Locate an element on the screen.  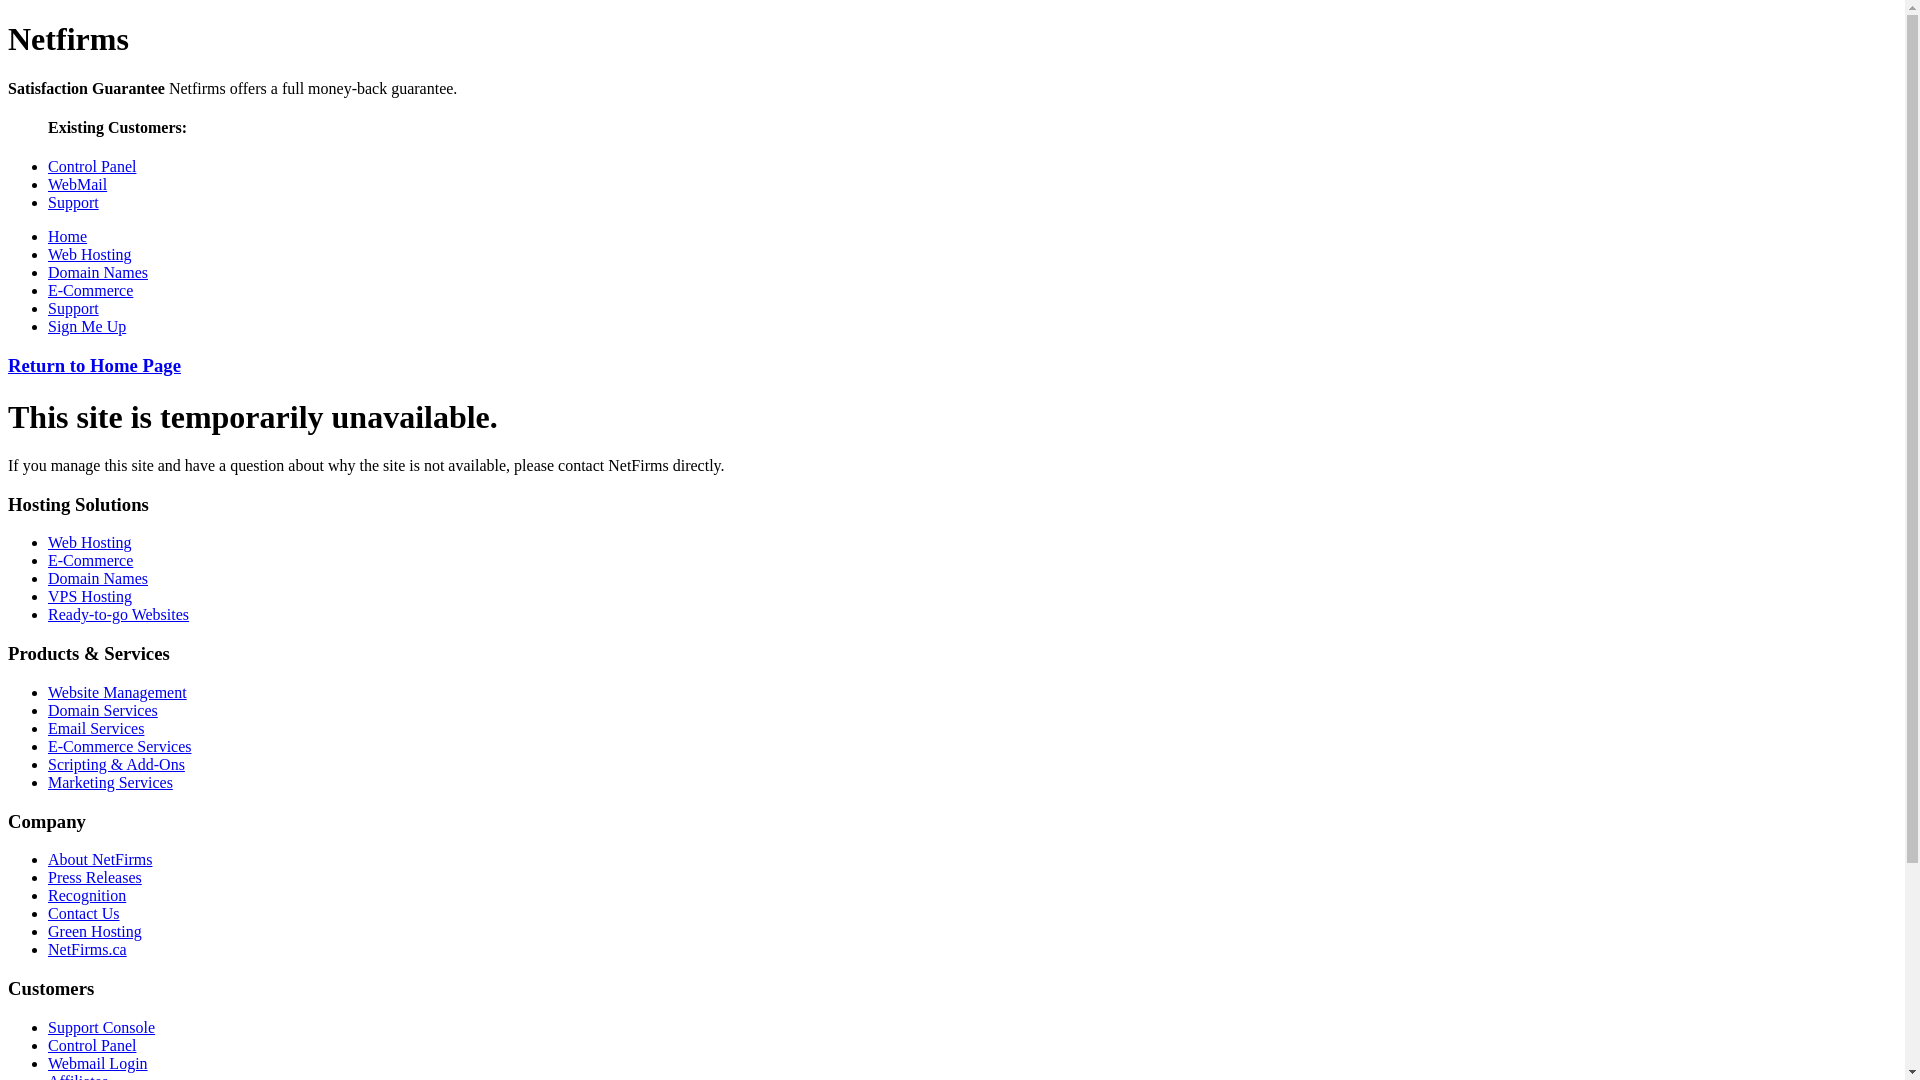
Recognition is located at coordinates (87, 896).